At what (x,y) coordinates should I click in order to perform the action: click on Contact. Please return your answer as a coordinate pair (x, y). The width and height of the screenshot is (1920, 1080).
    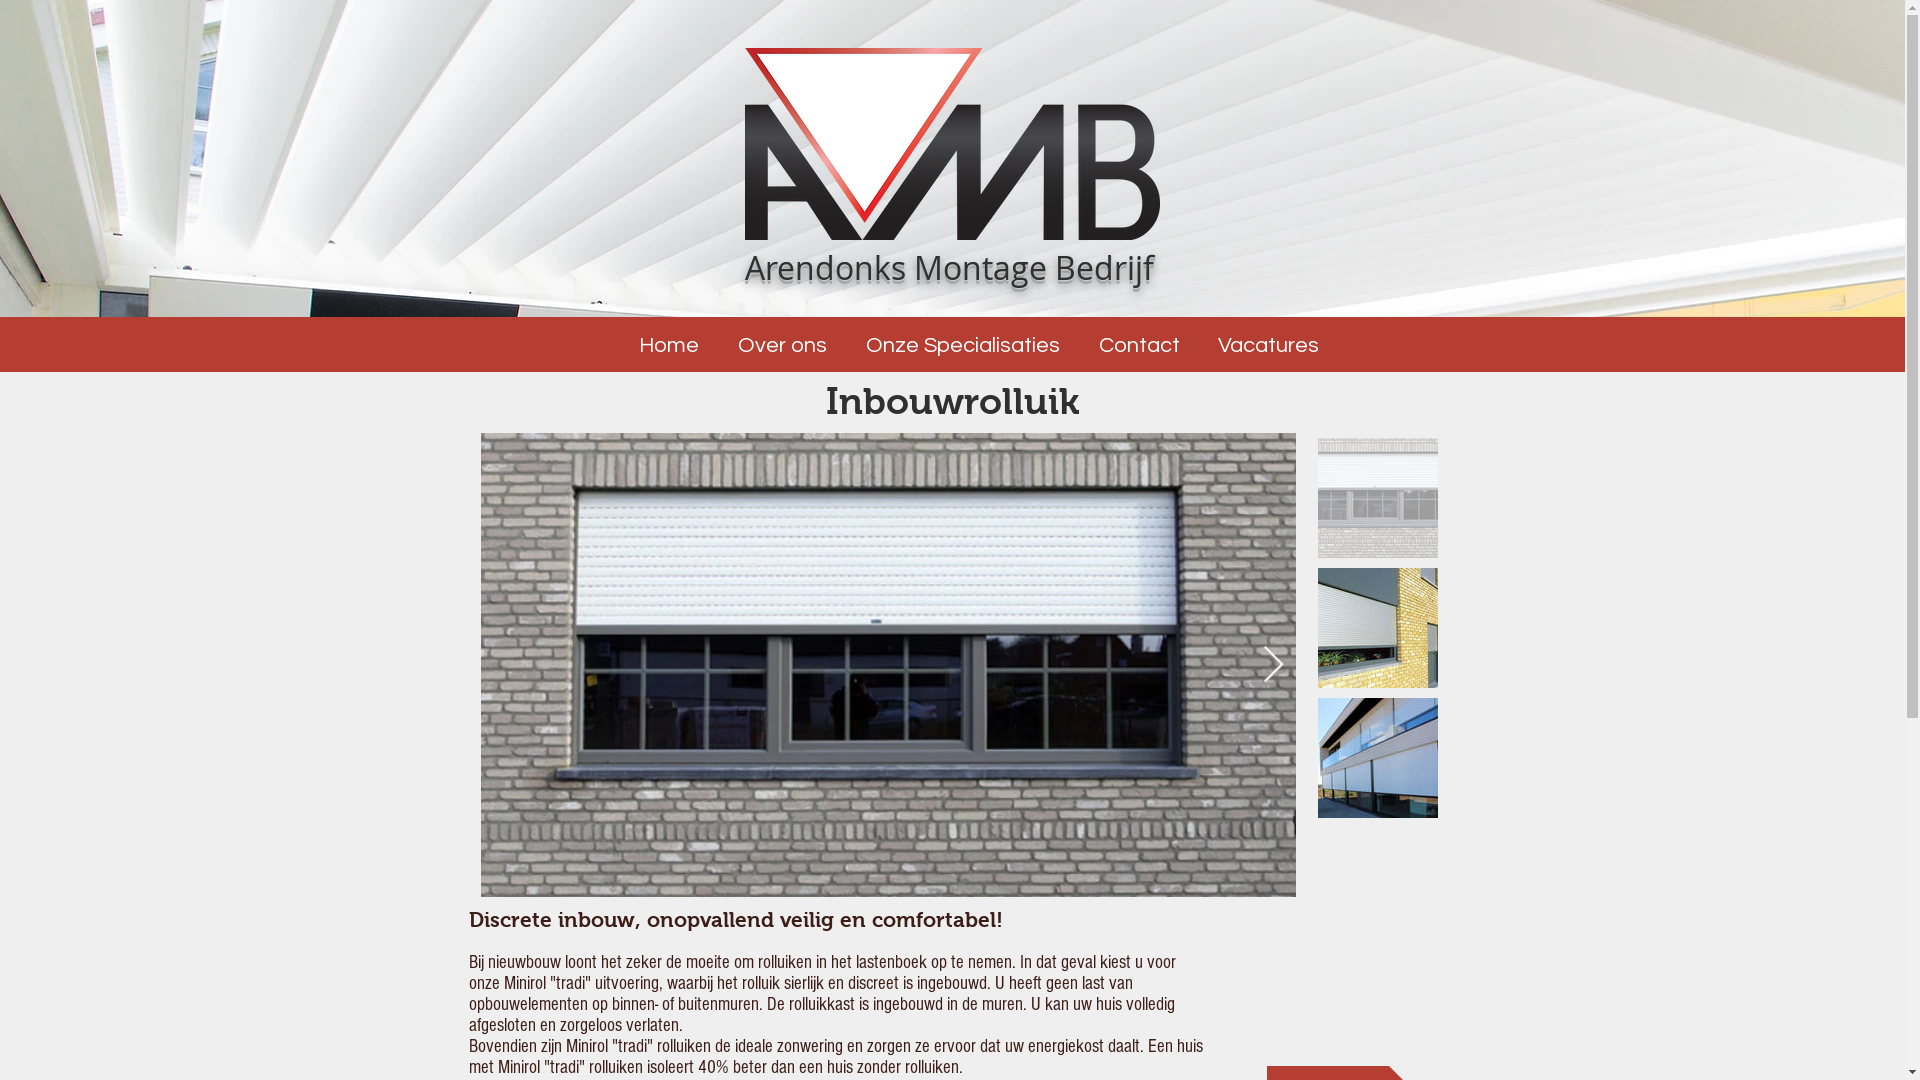
    Looking at the image, I should click on (1140, 346).